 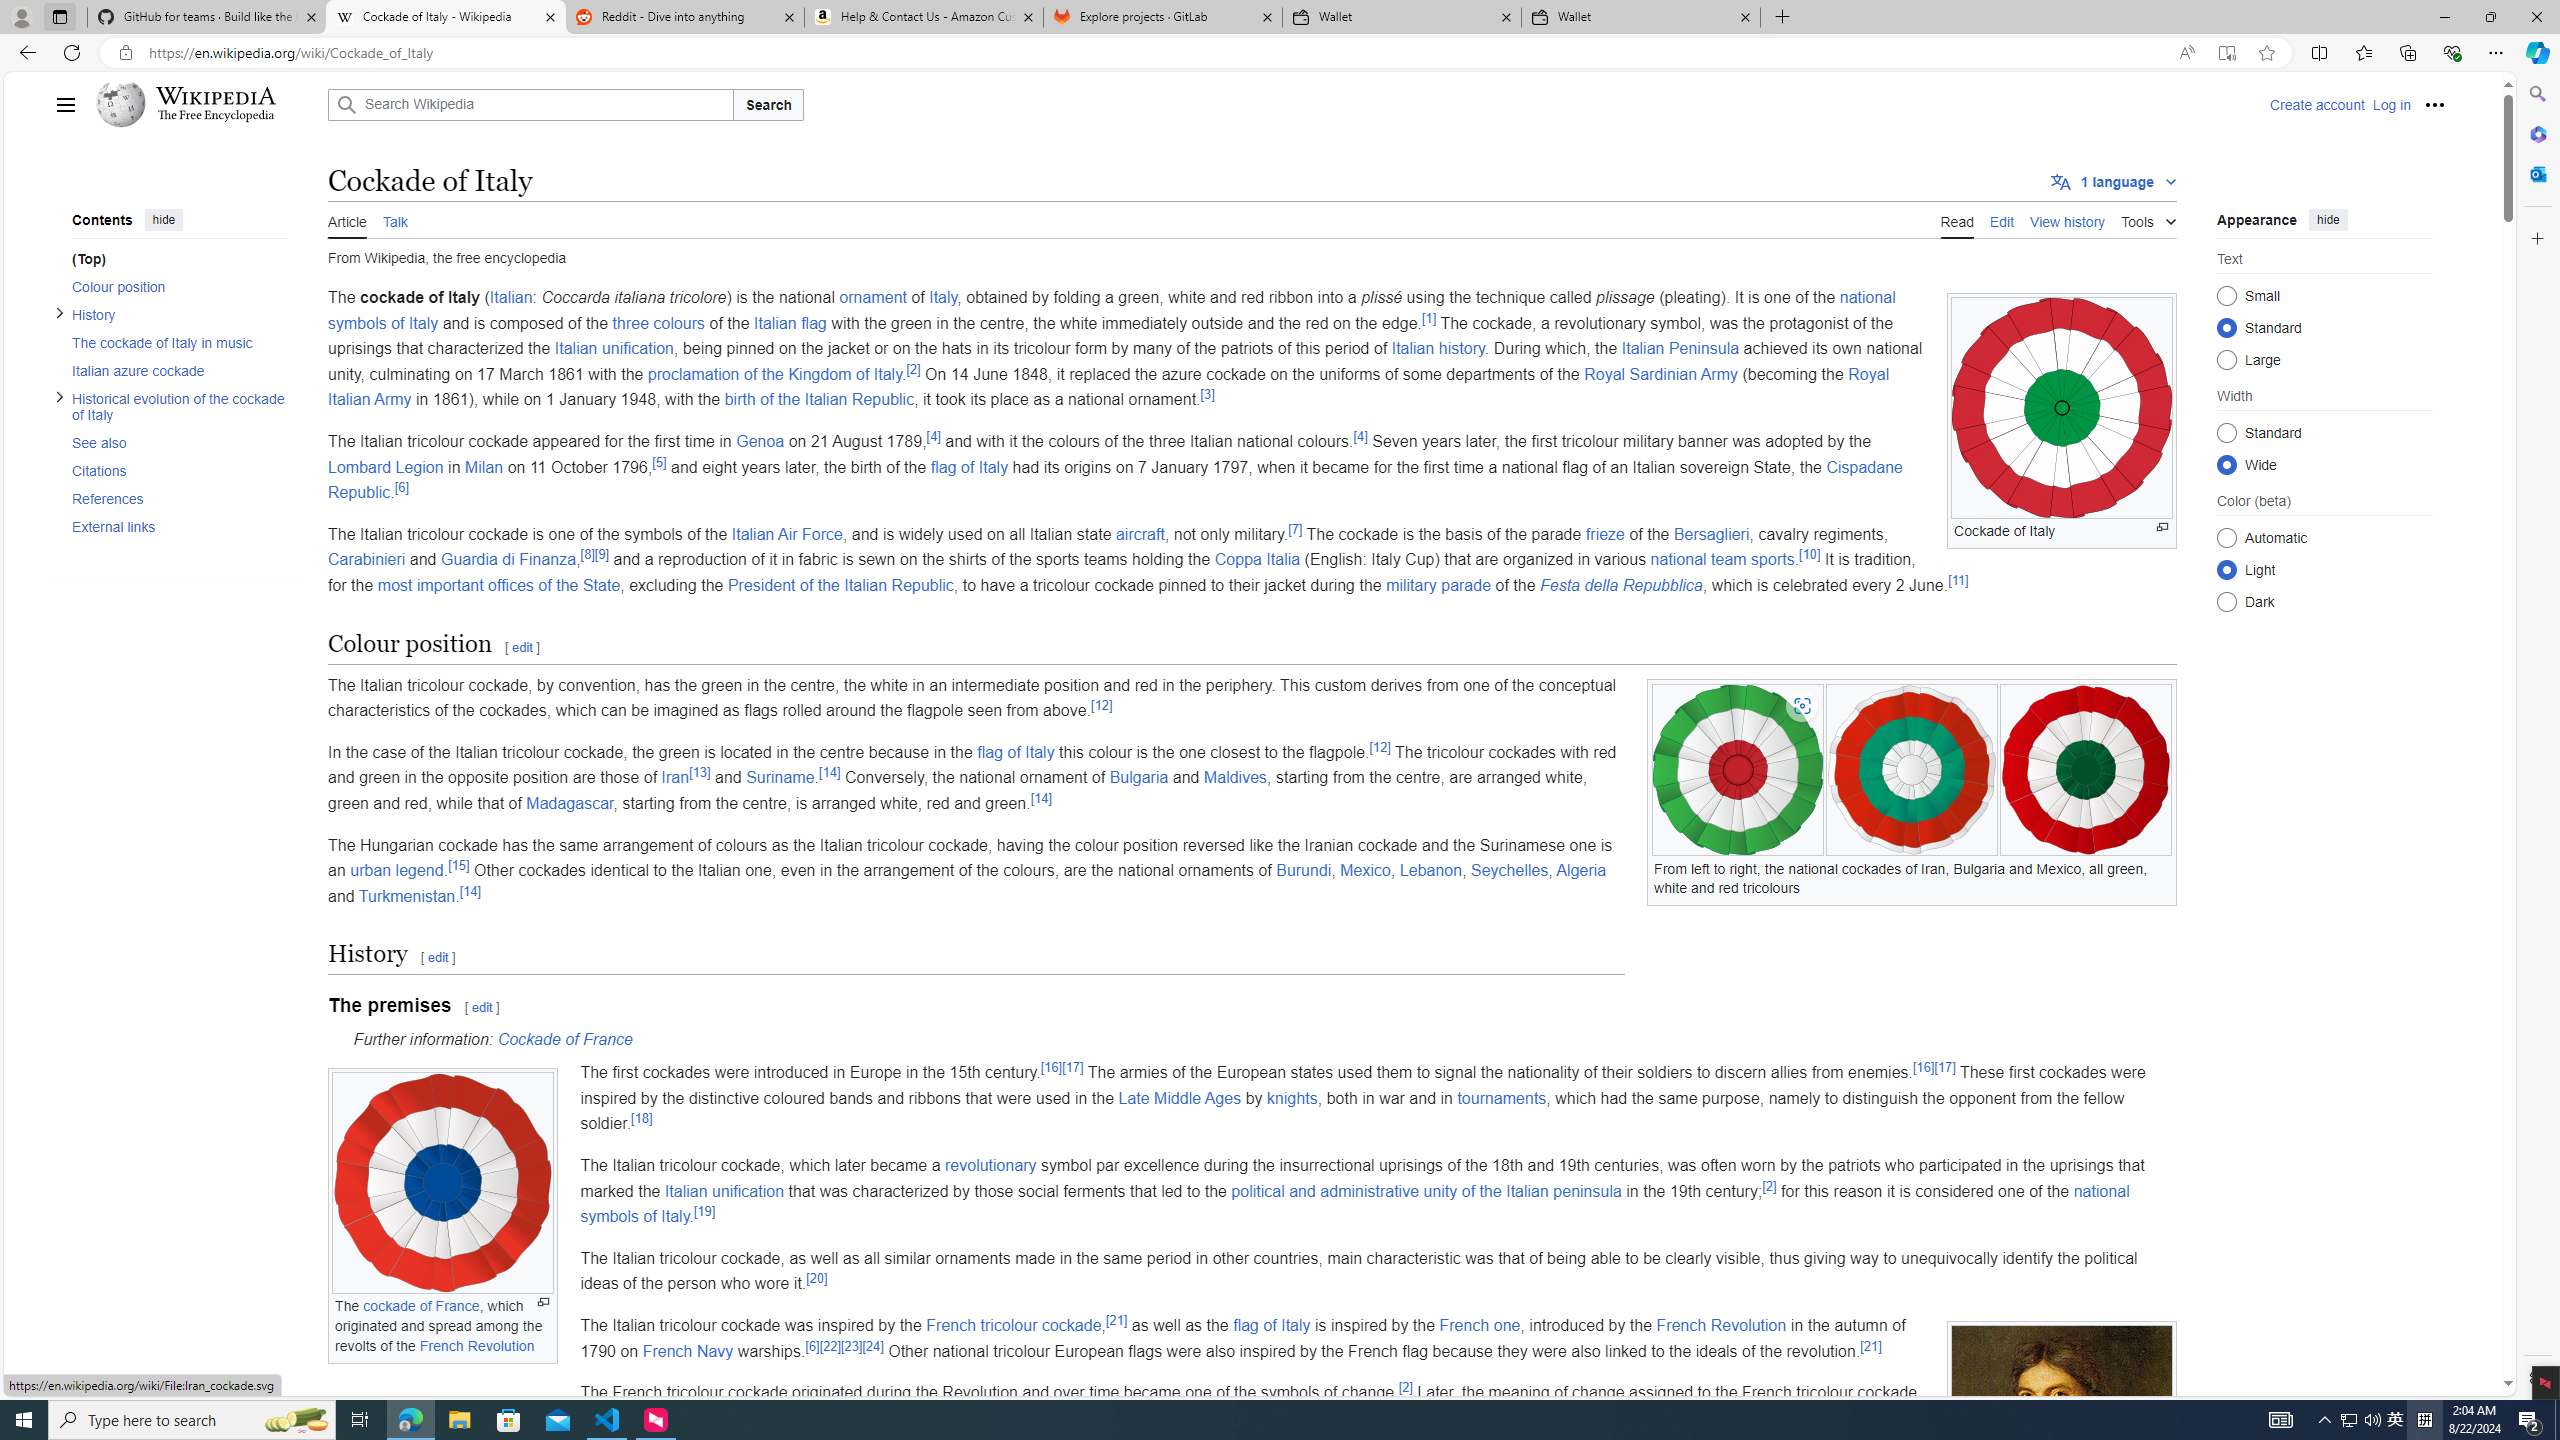 I want to click on Mexico, so click(x=1364, y=870).